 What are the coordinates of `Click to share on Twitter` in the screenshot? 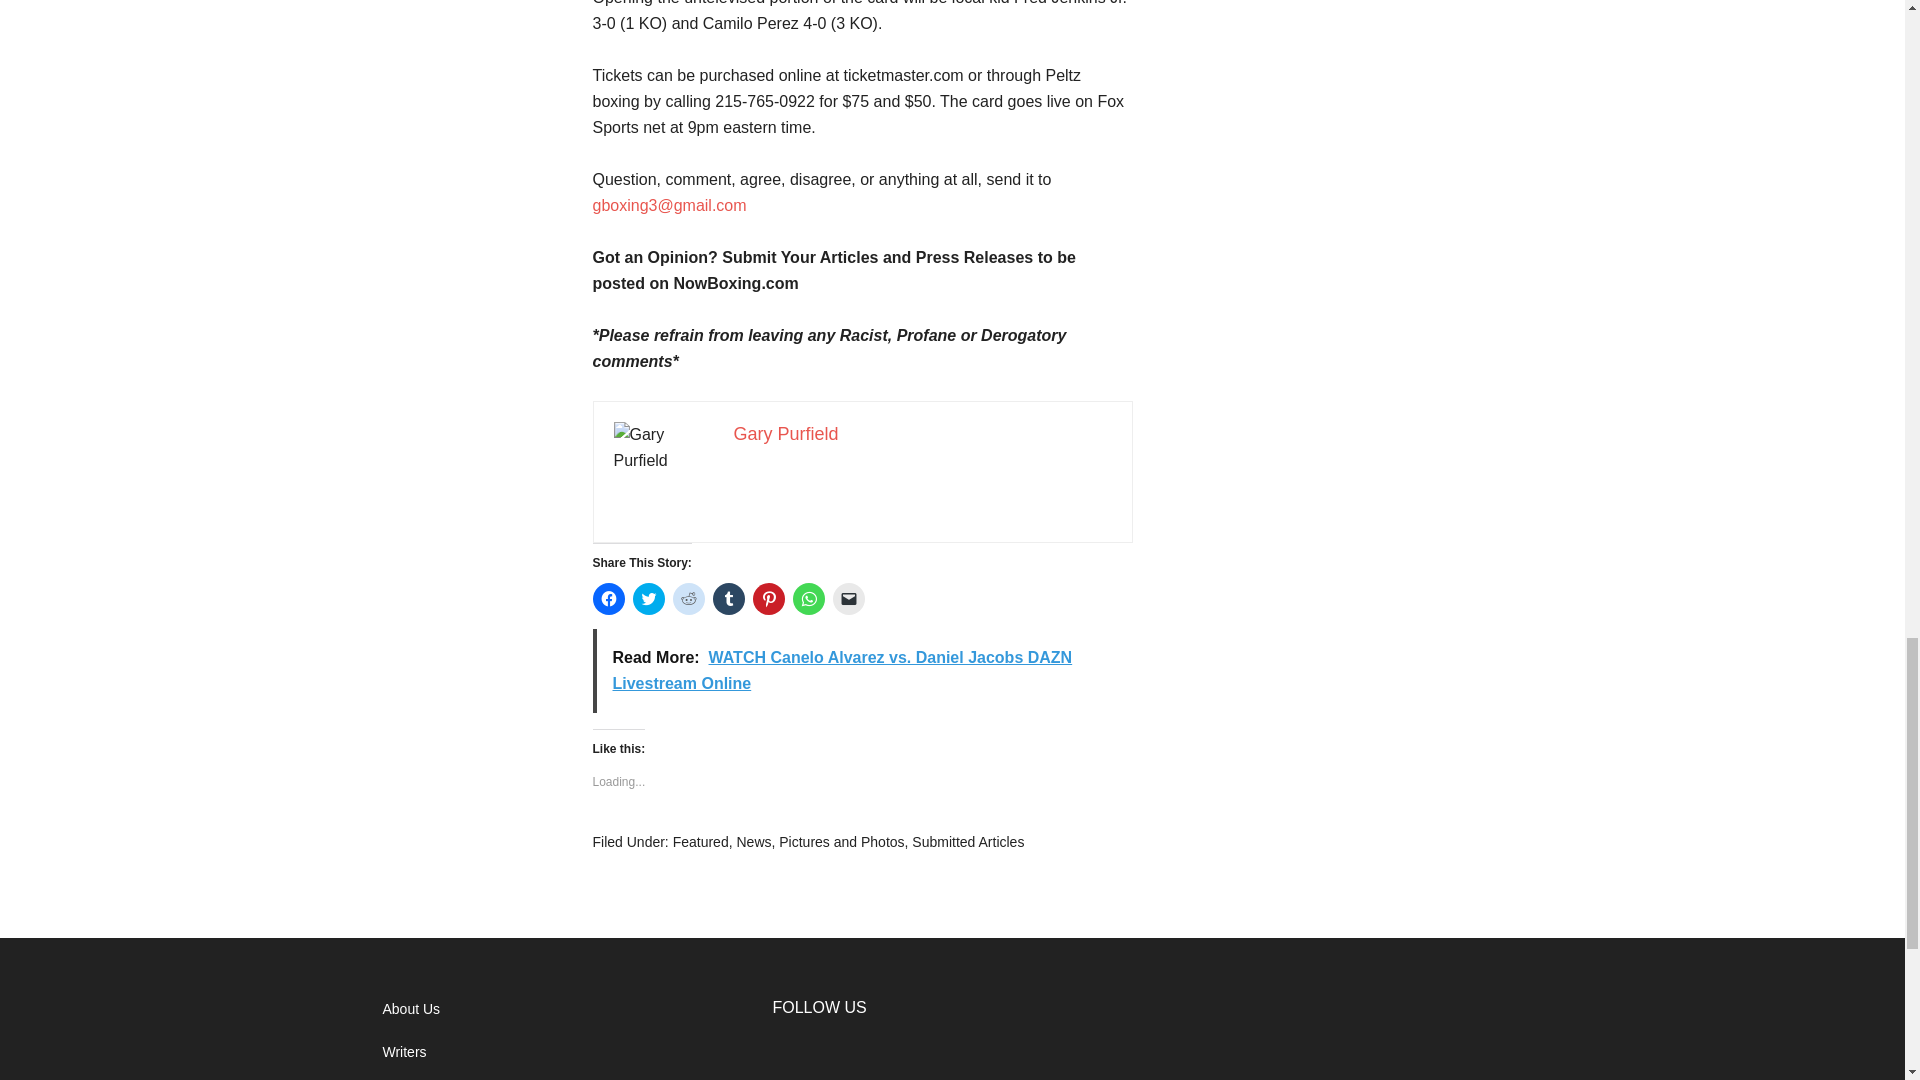 It's located at (648, 598).